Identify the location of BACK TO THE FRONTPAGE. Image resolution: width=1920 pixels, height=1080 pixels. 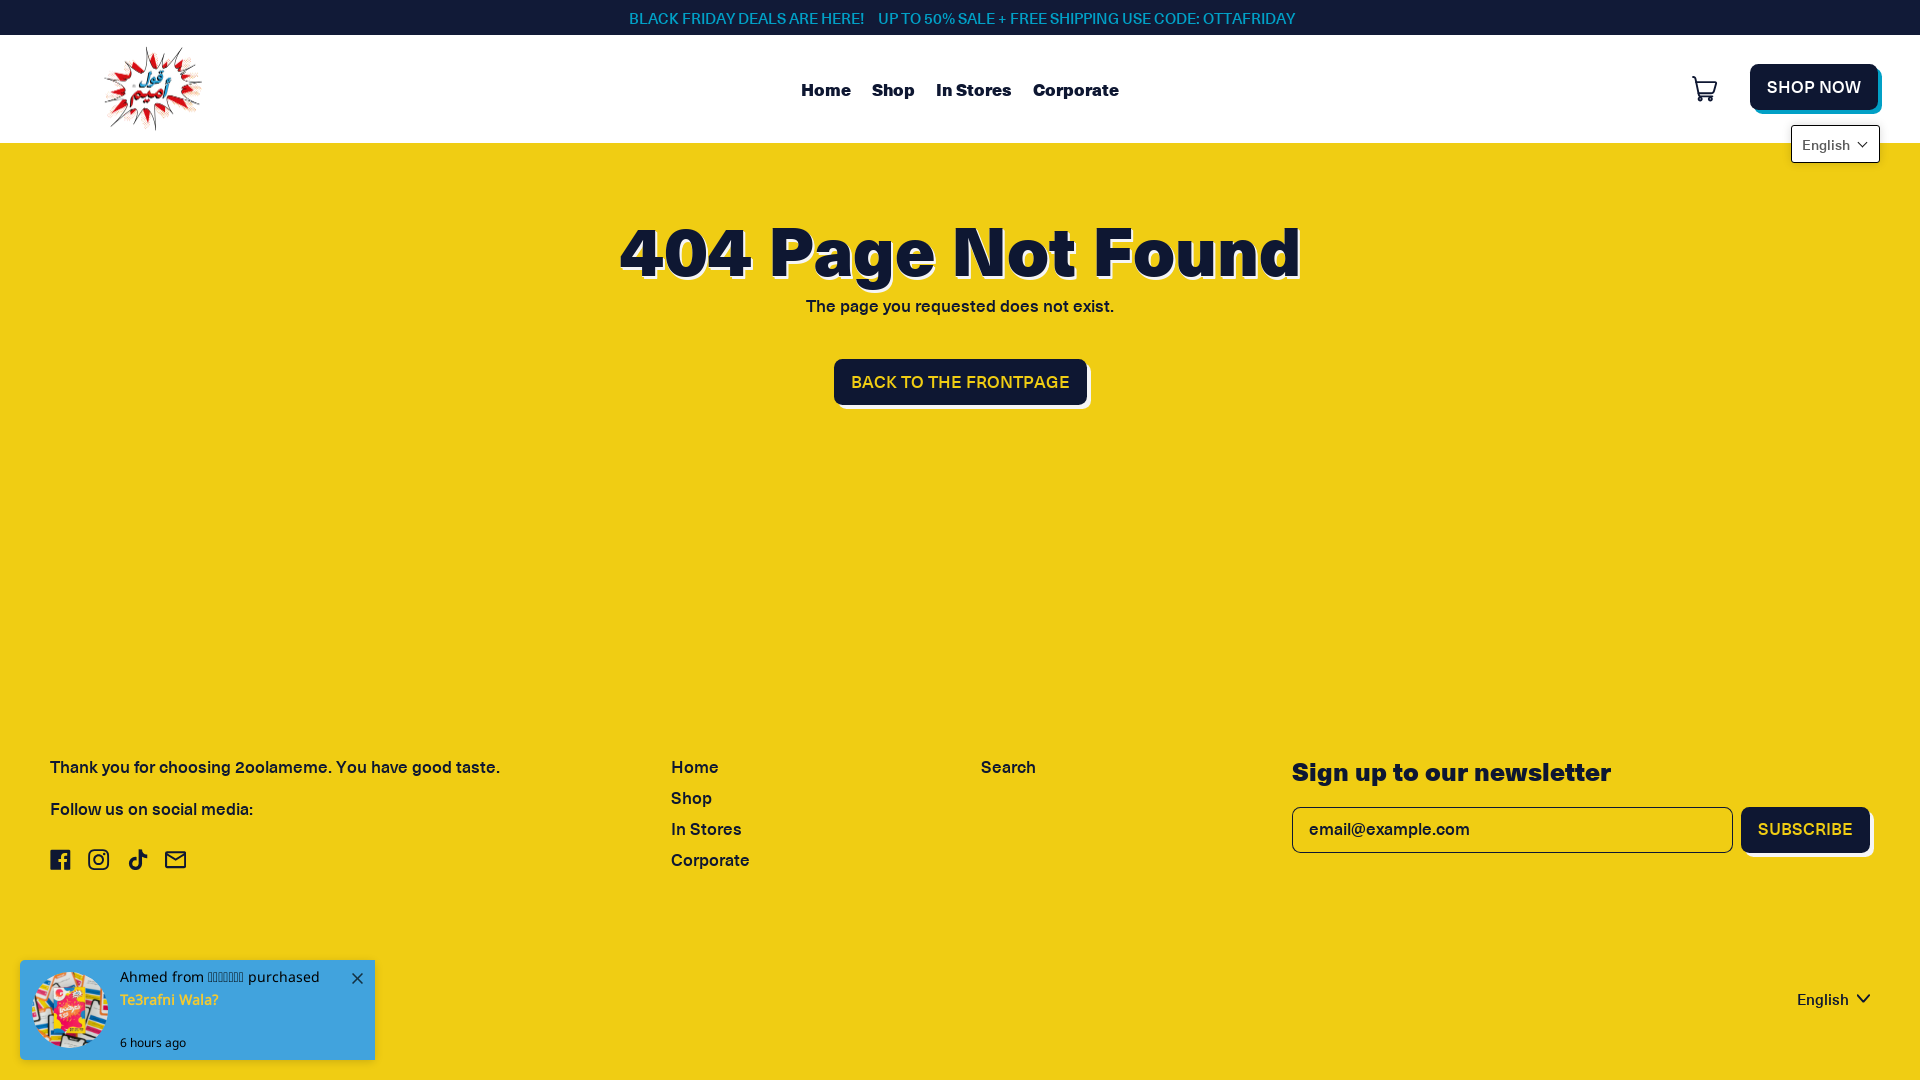
(960, 382).